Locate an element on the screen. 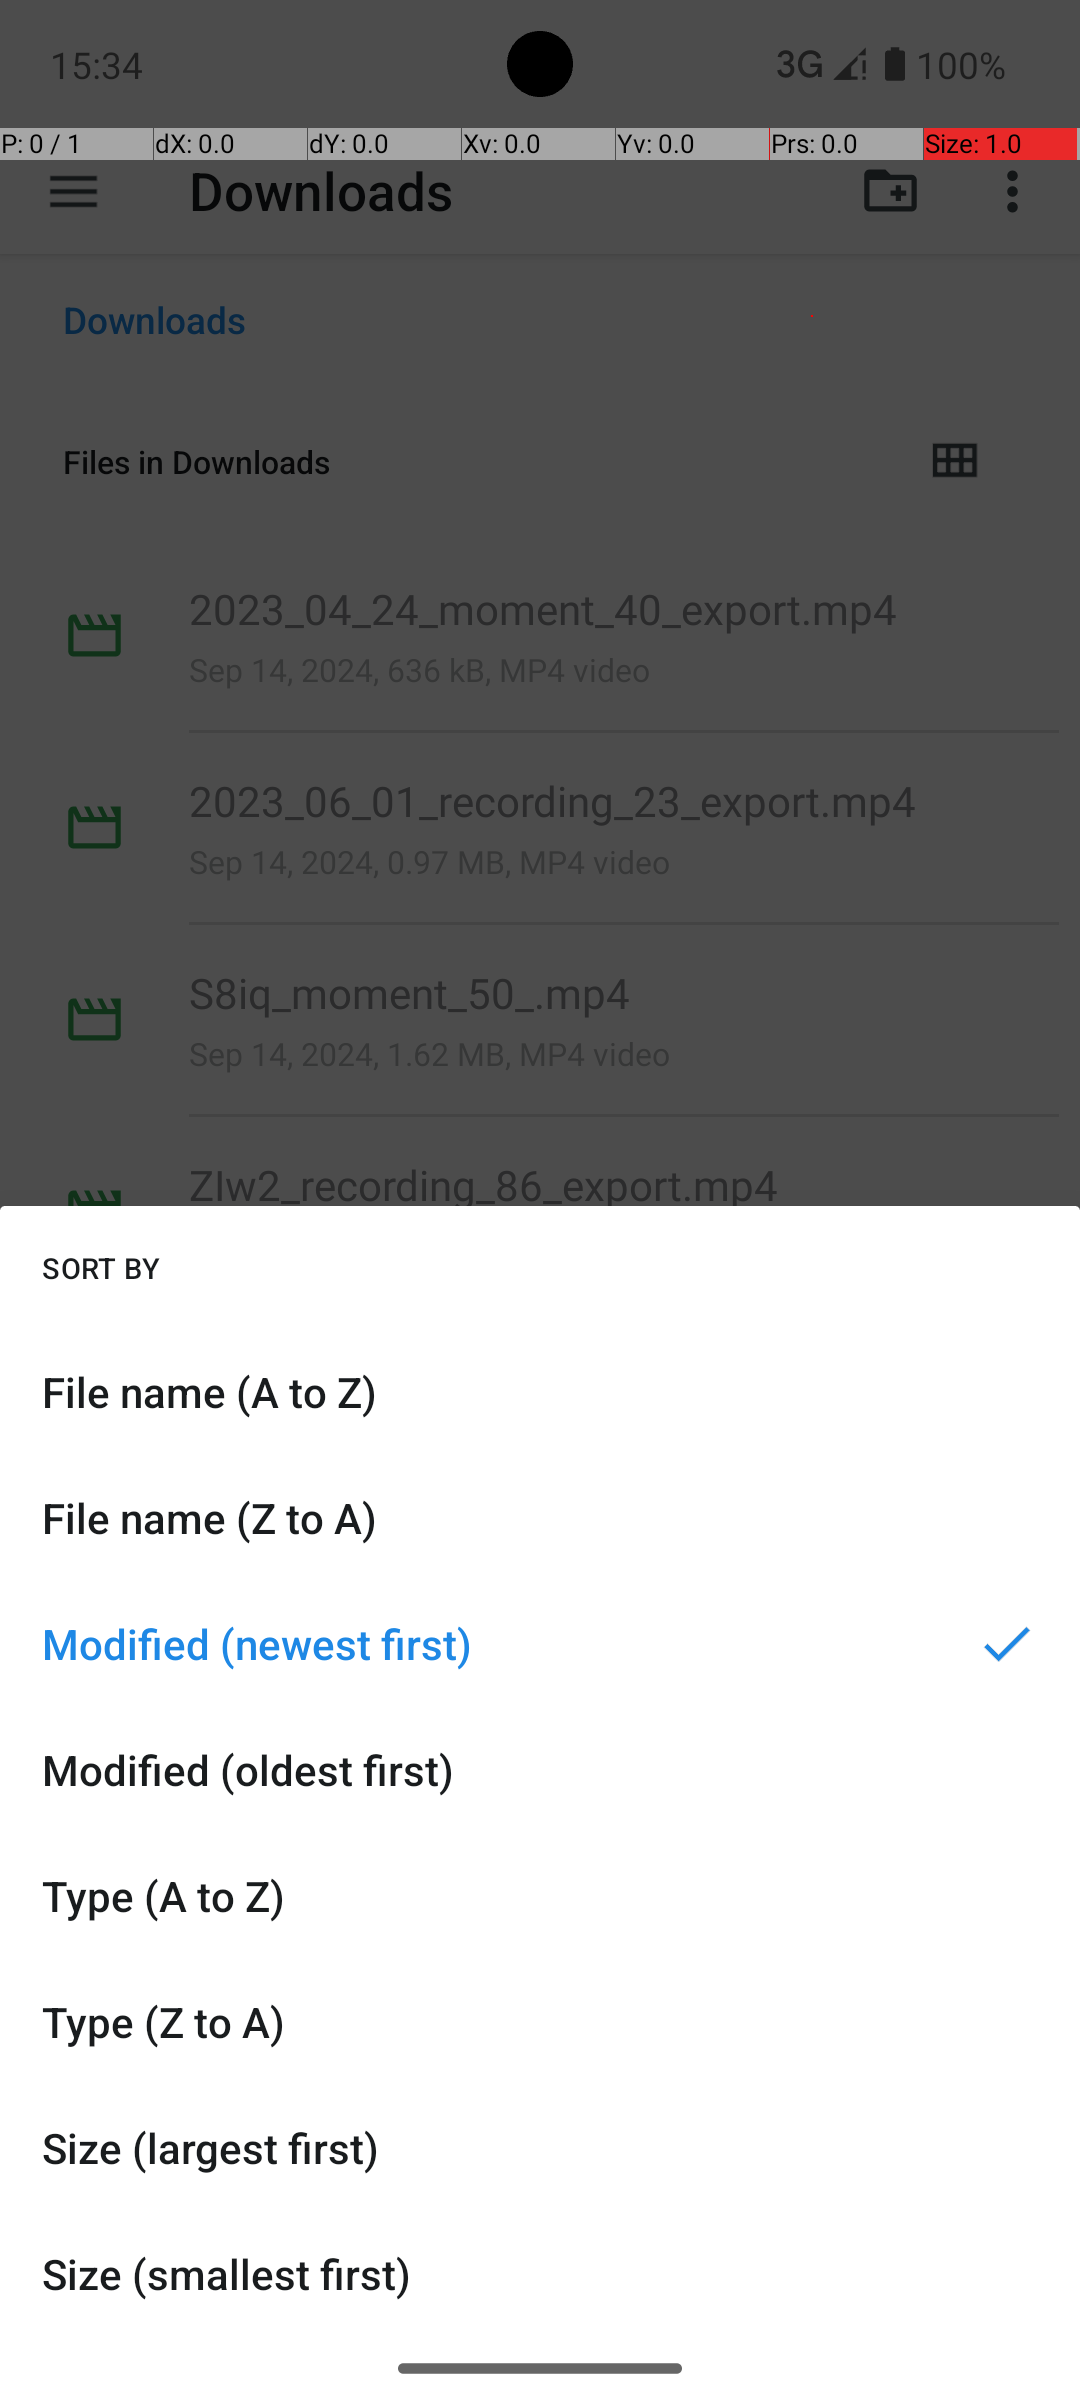 Image resolution: width=1080 pixels, height=2400 pixels. File name (Z to A) is located at coordinates (540, 1518).